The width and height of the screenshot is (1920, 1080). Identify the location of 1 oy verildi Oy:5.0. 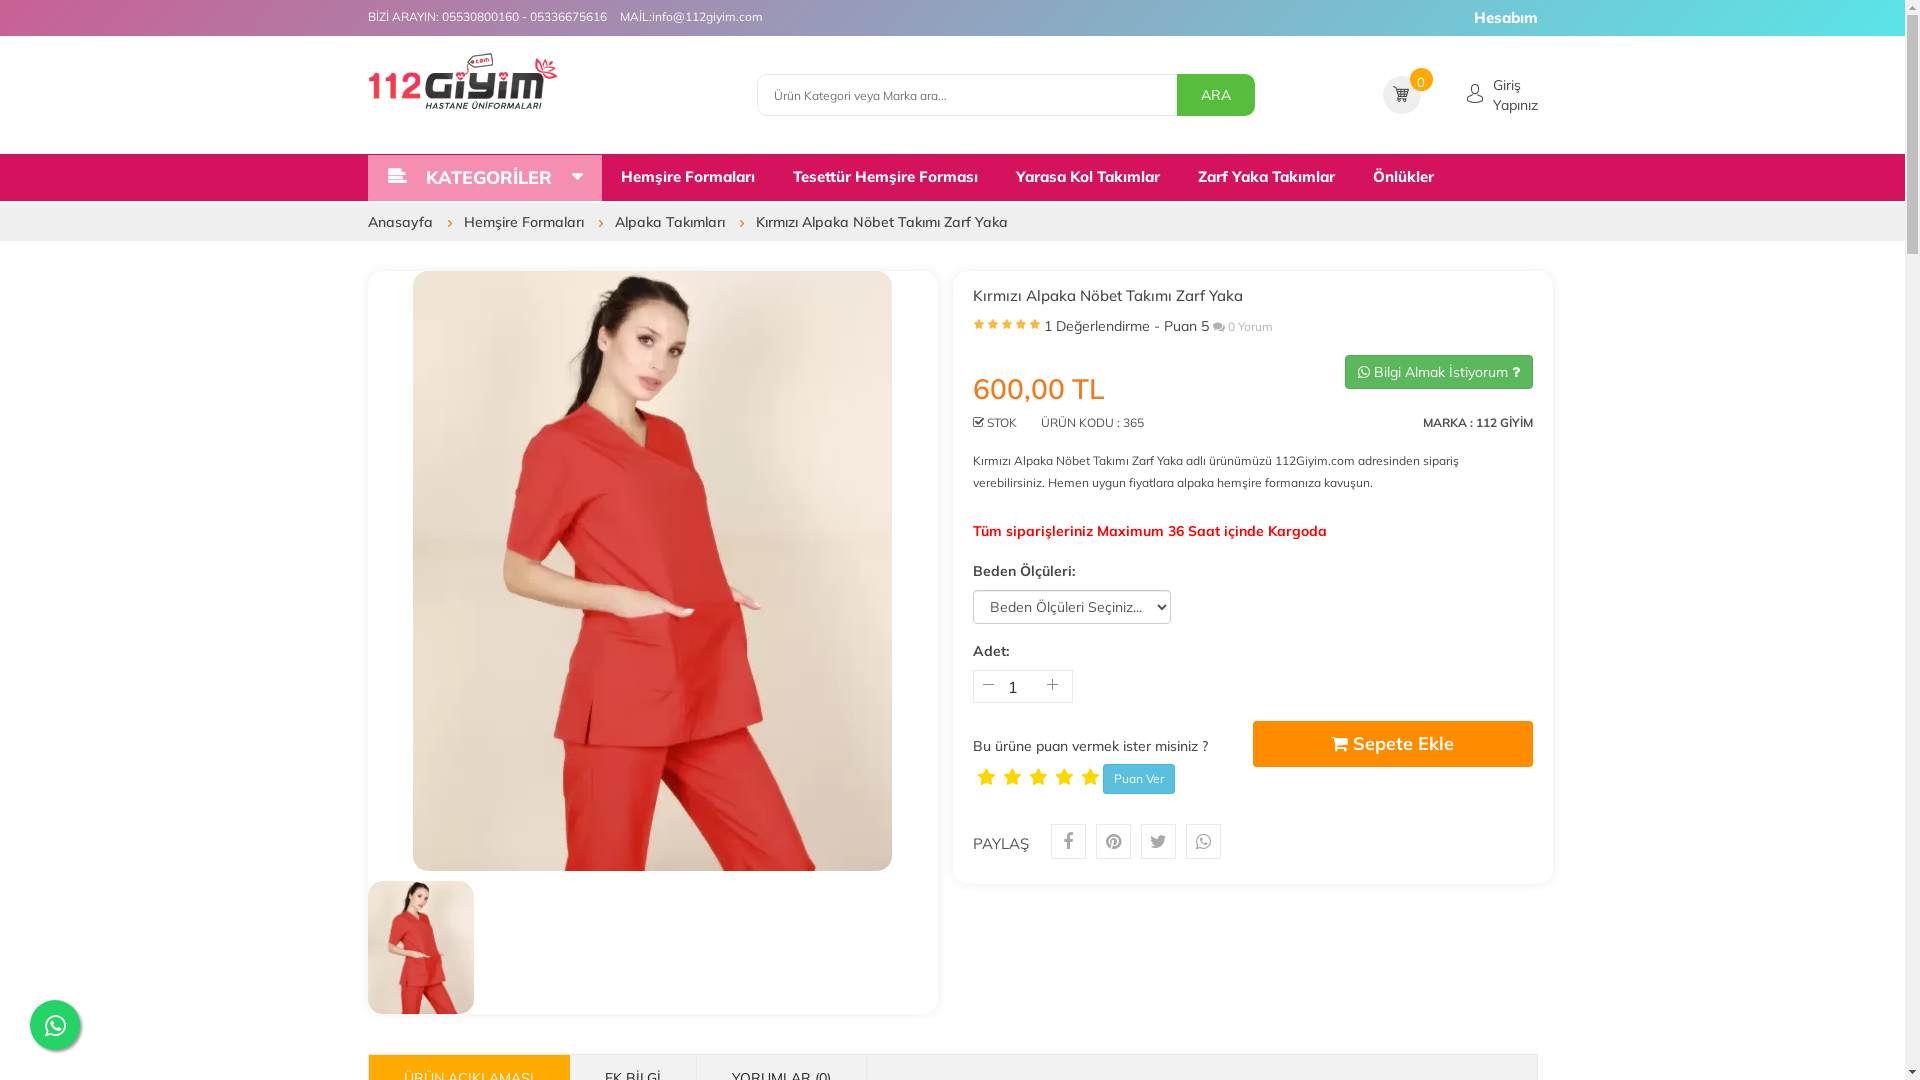
(1006, 330).